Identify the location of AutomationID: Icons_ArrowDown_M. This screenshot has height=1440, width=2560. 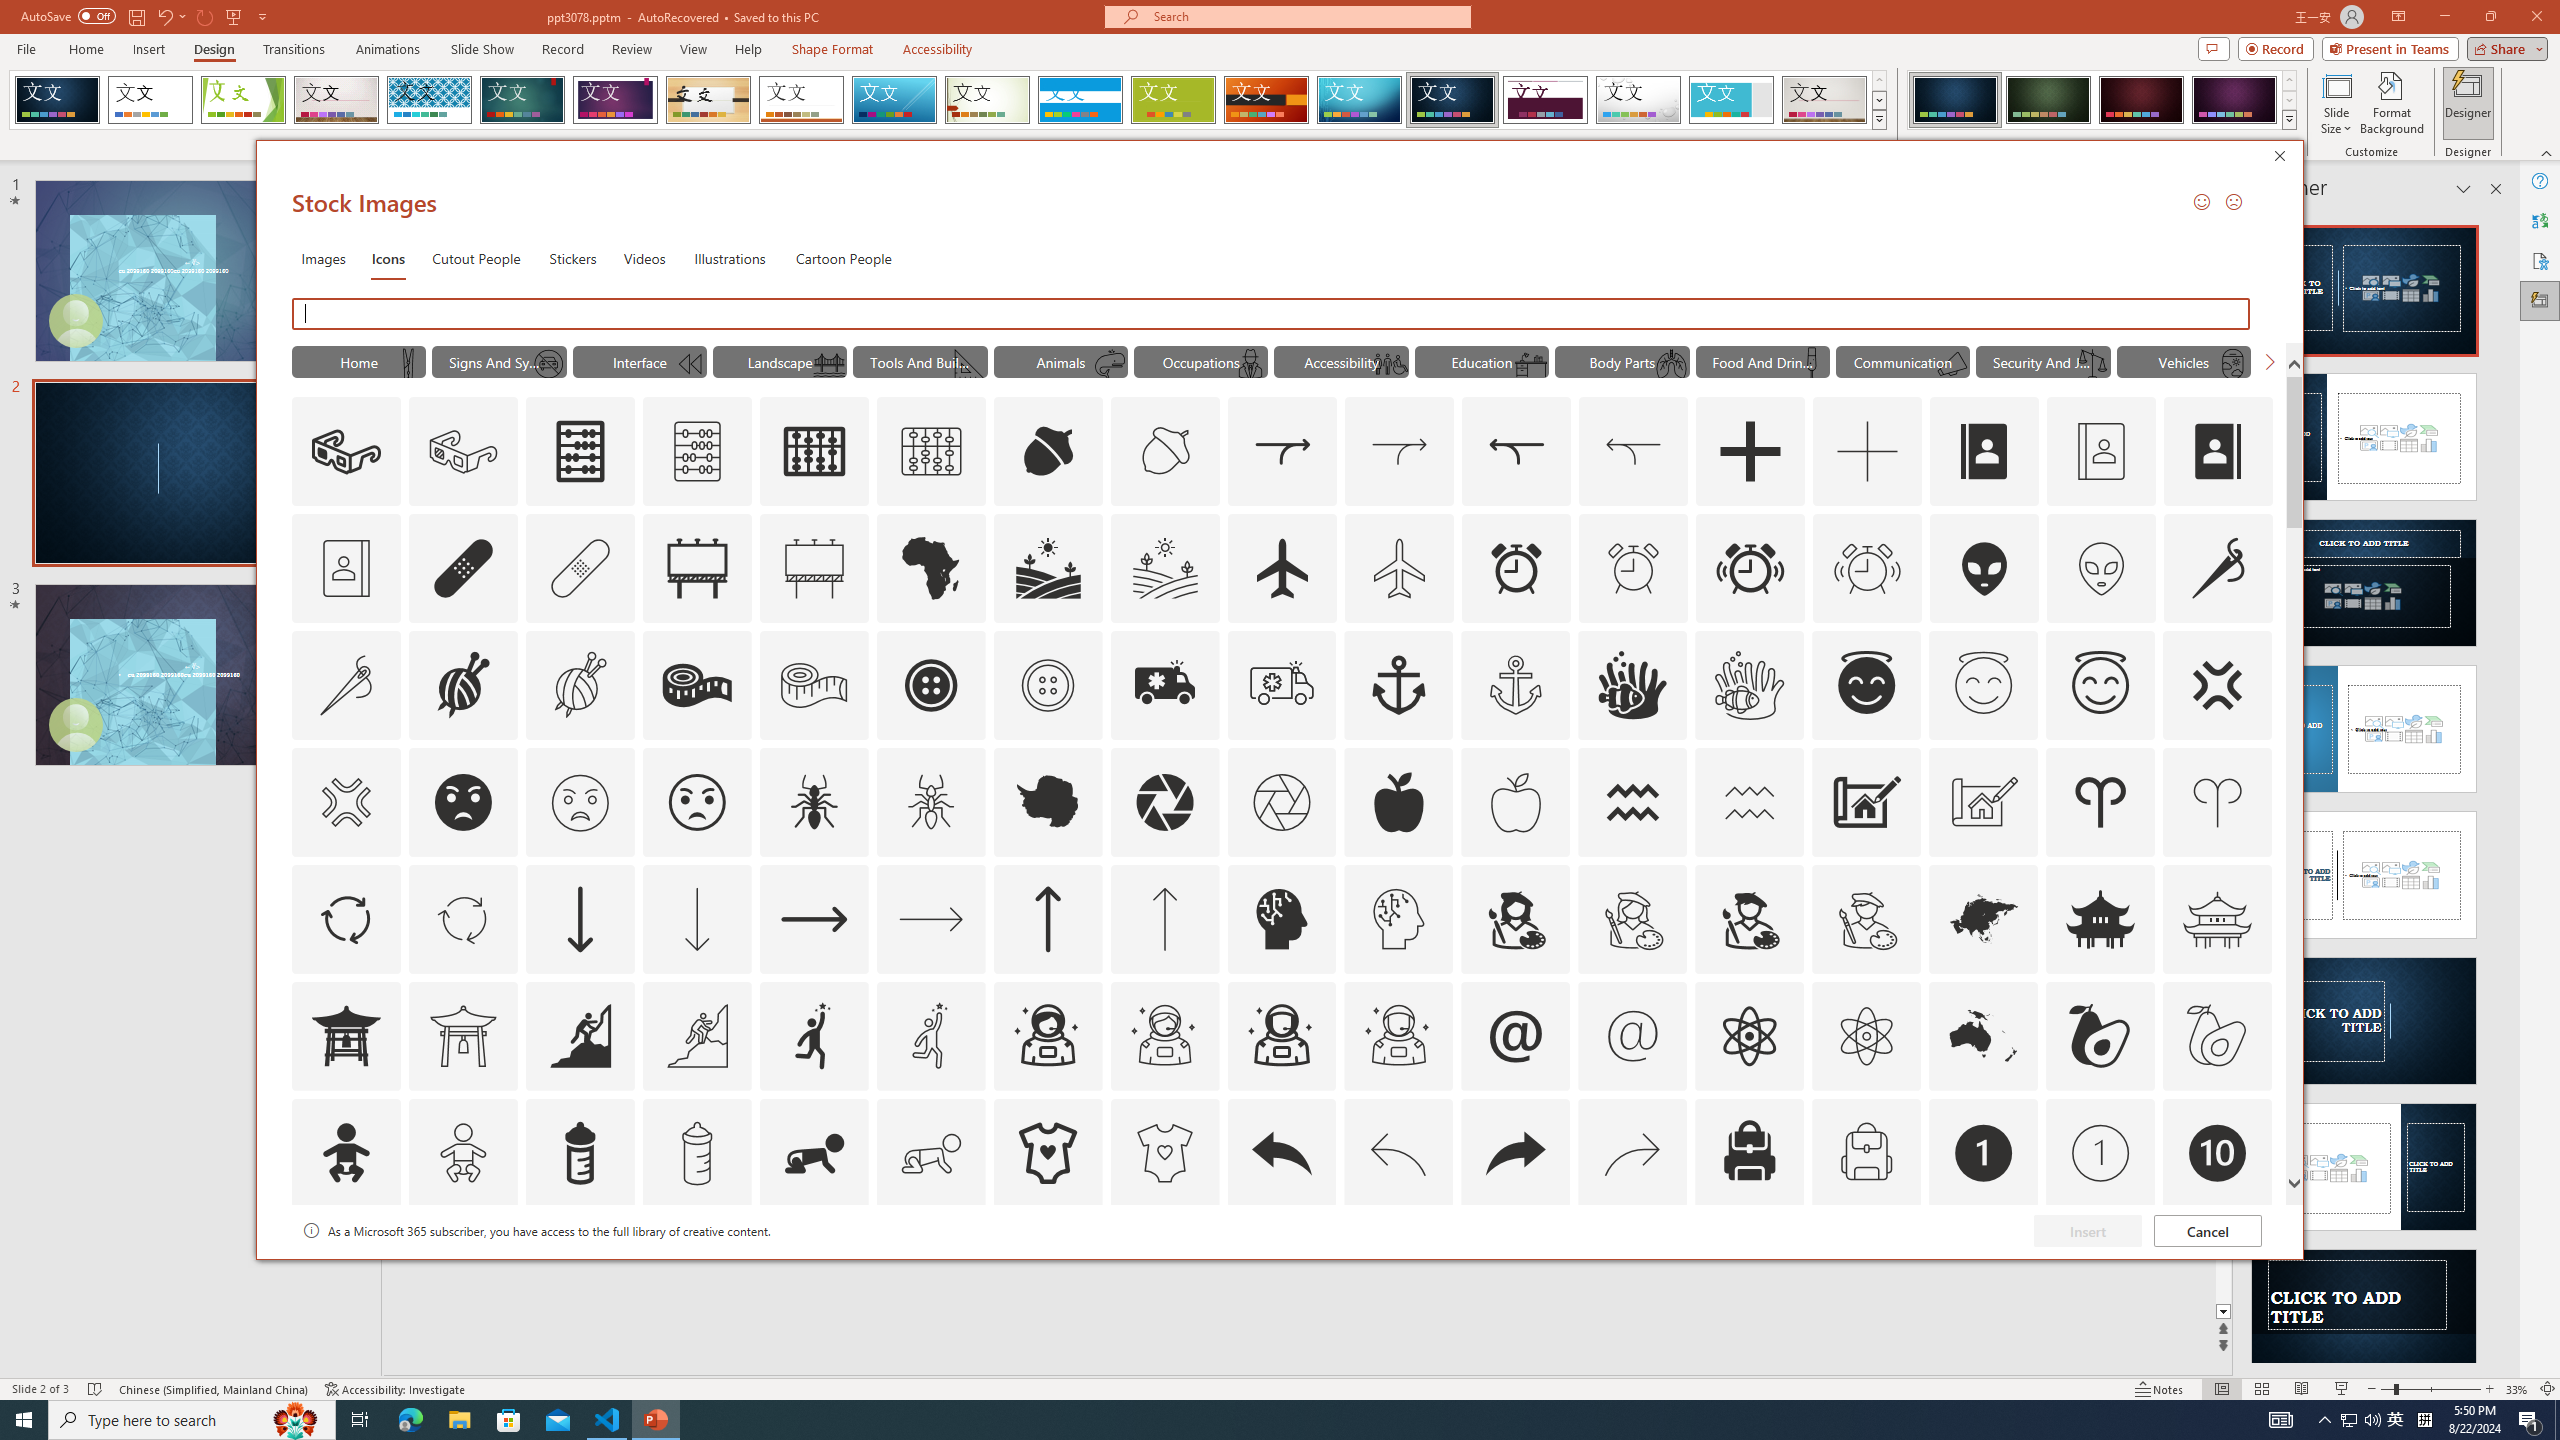
(696, 918).